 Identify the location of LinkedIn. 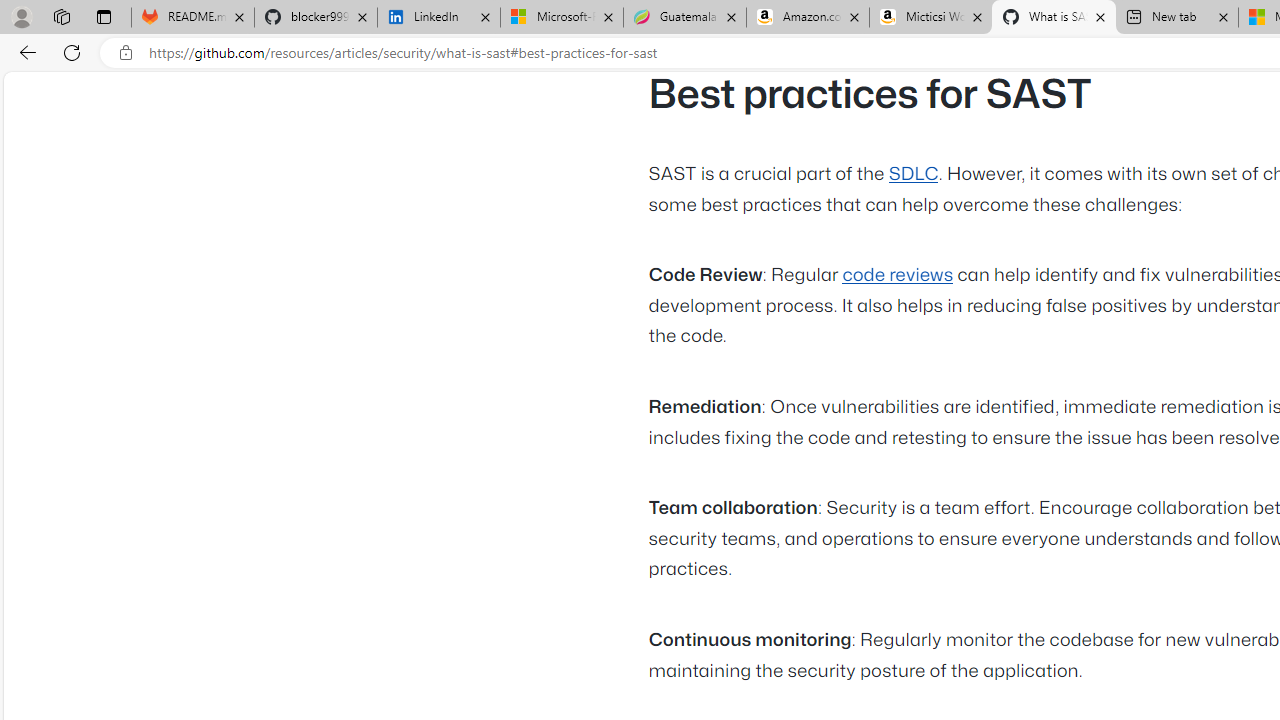
(438, 18).